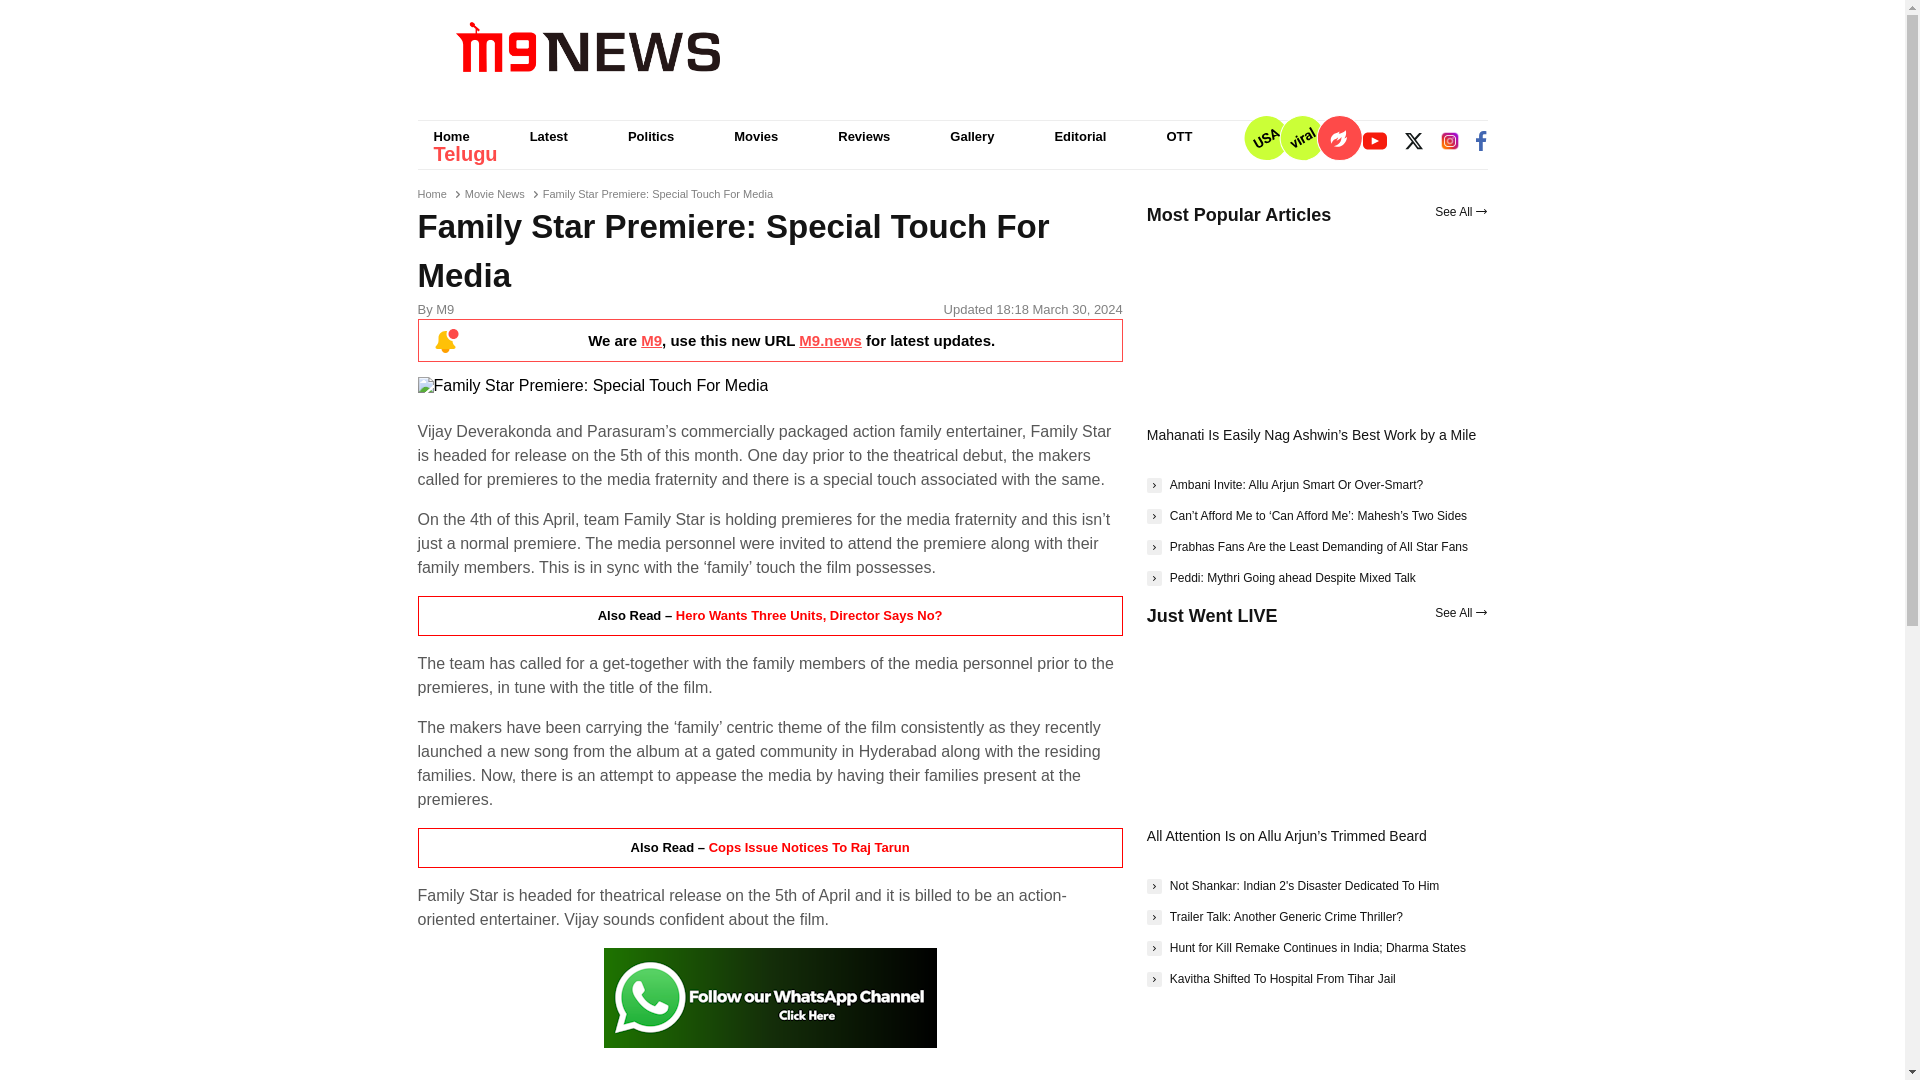 The image size is (1920, 1080). What do you see at coordinates (1178, 136) in the screenshot?
I see `OTT` at bounding box center [1178, 136].